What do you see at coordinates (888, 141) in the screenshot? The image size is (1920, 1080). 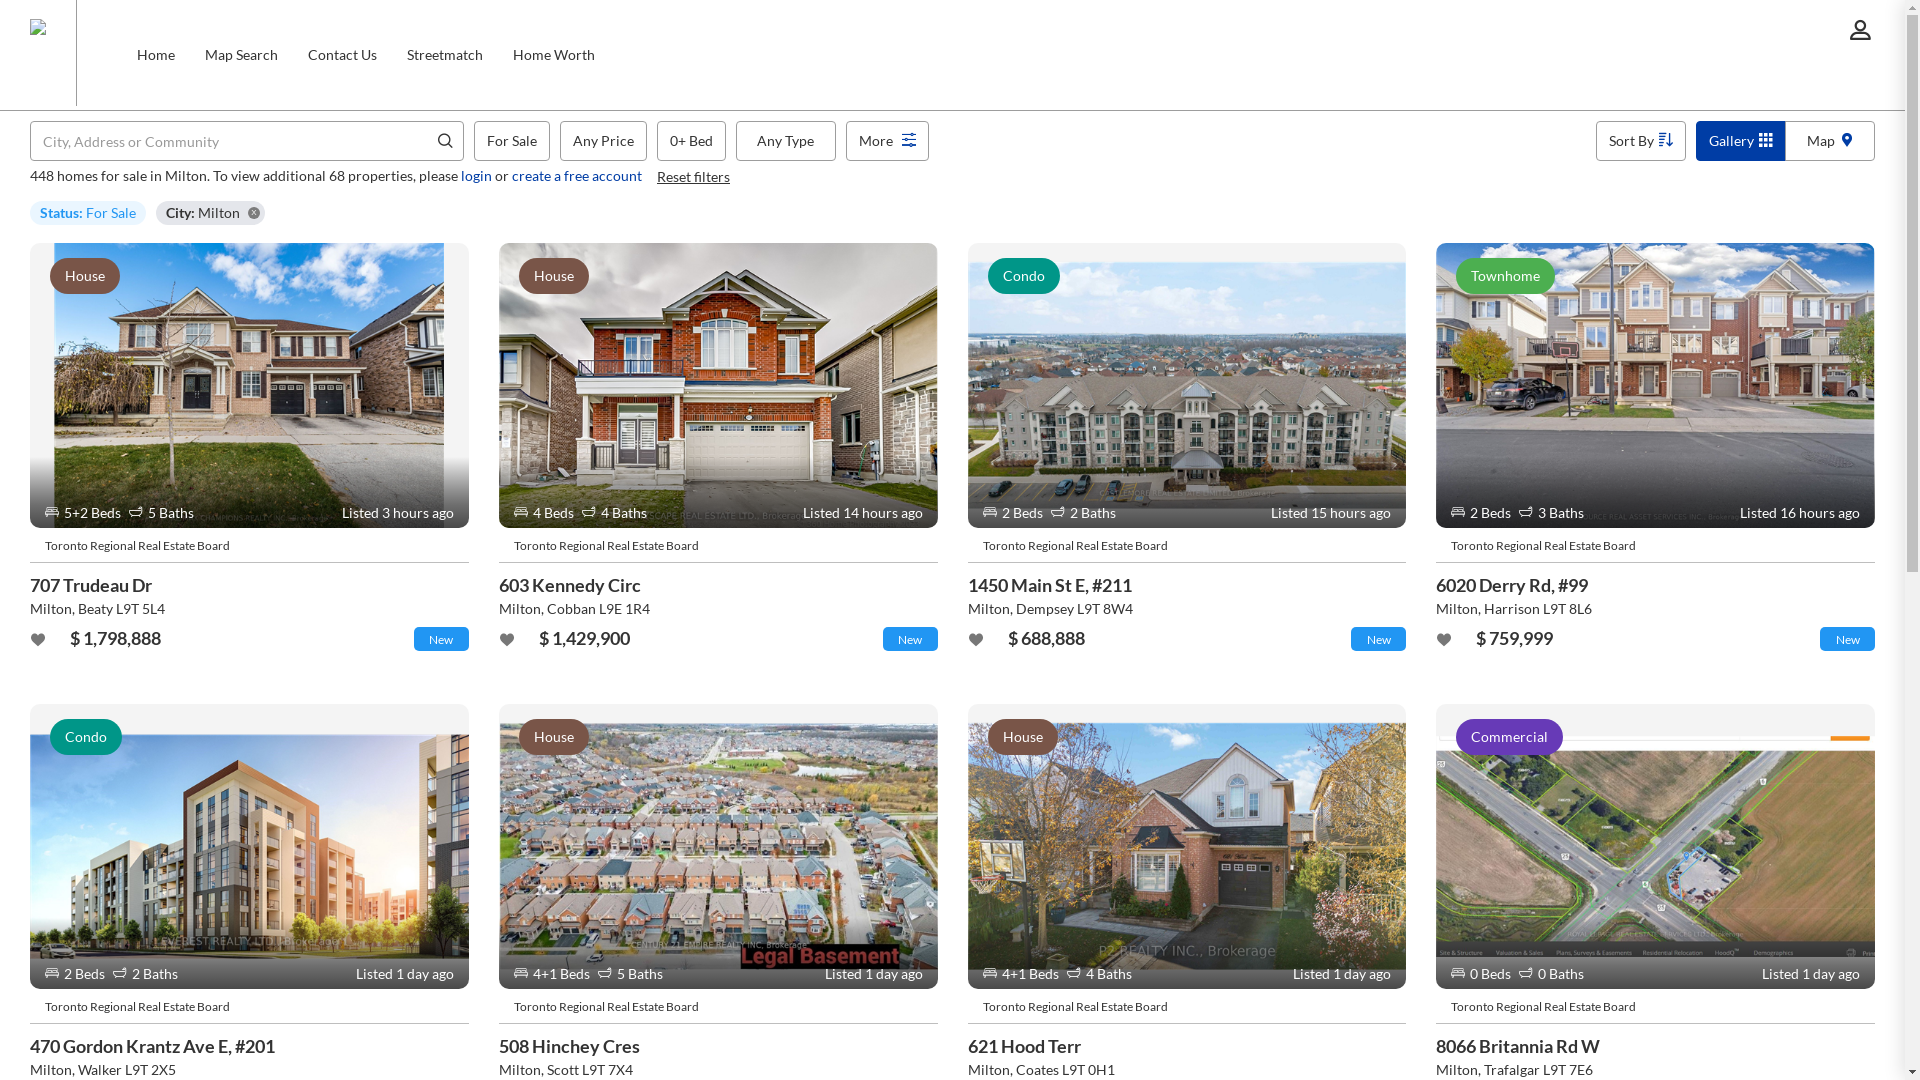 I see `More` at bounding box center [888, 141].